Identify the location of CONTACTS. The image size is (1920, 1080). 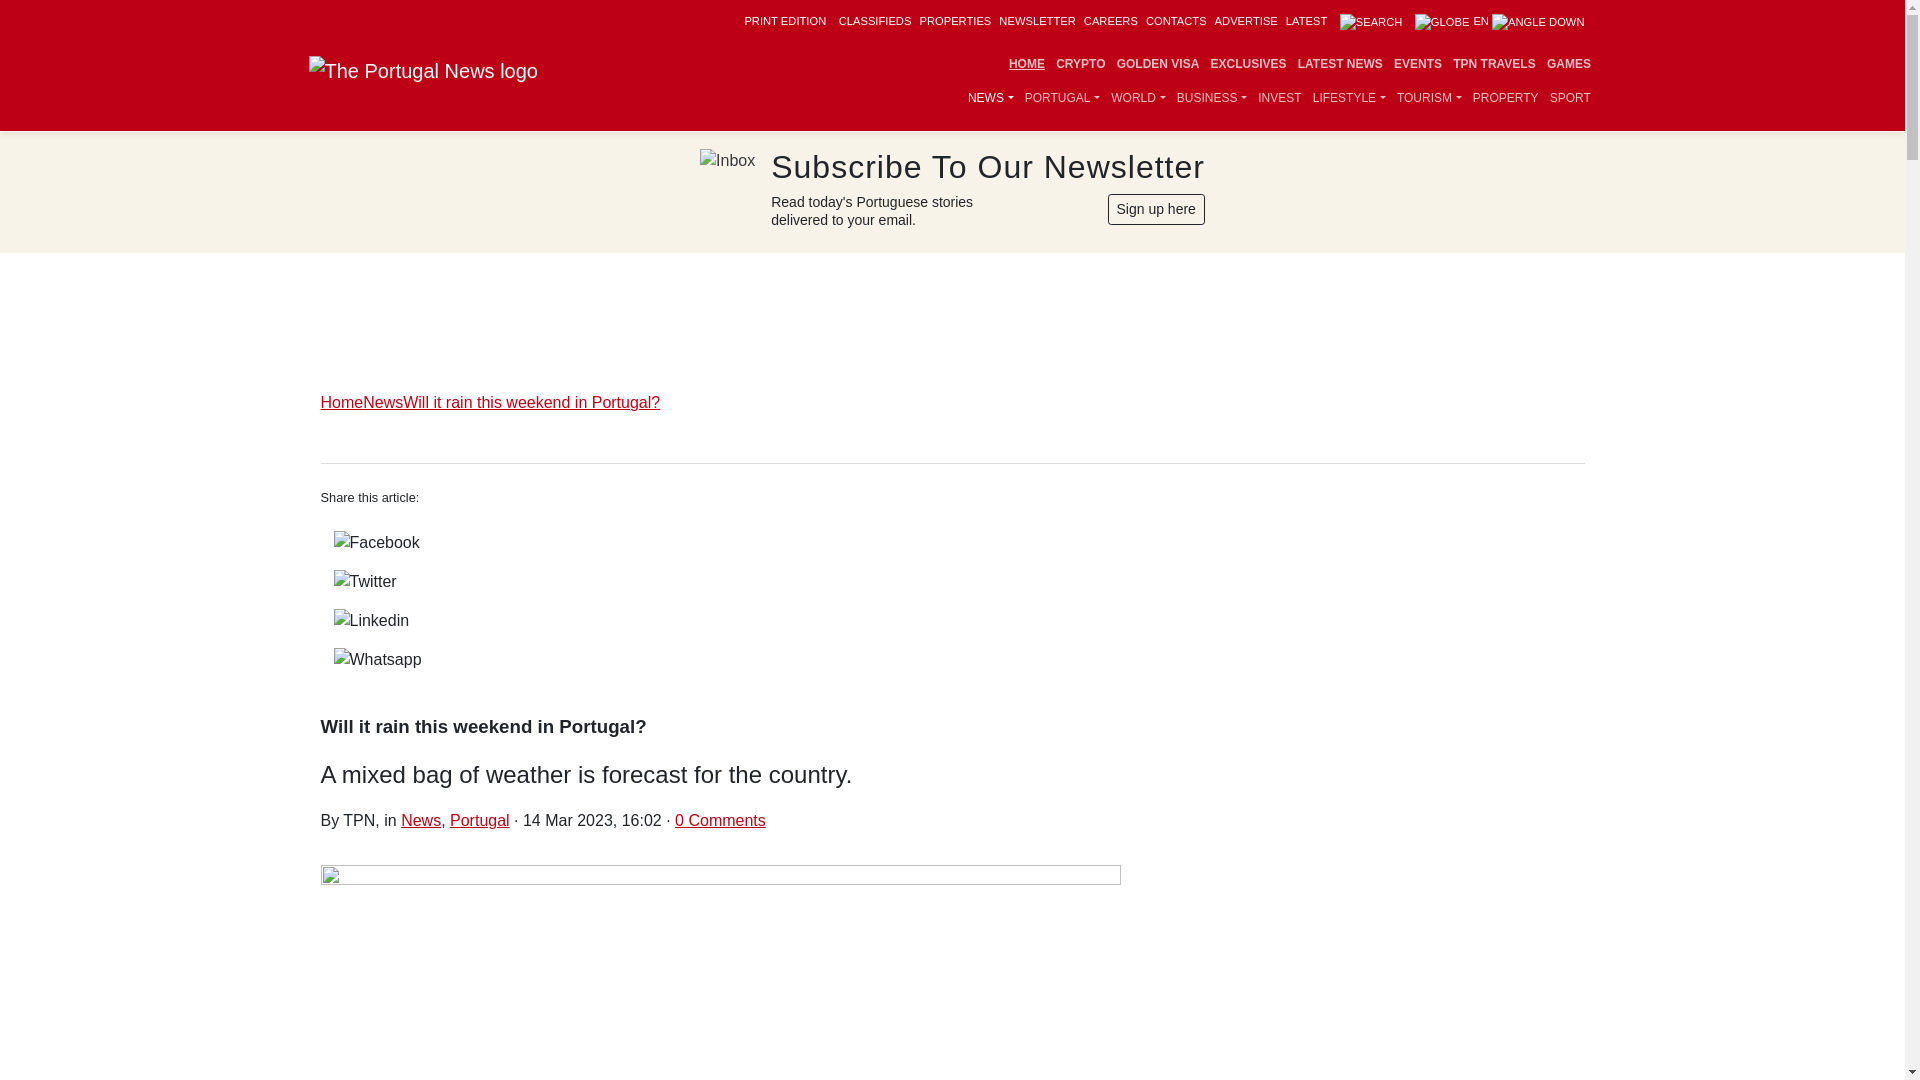
(1176, 21).